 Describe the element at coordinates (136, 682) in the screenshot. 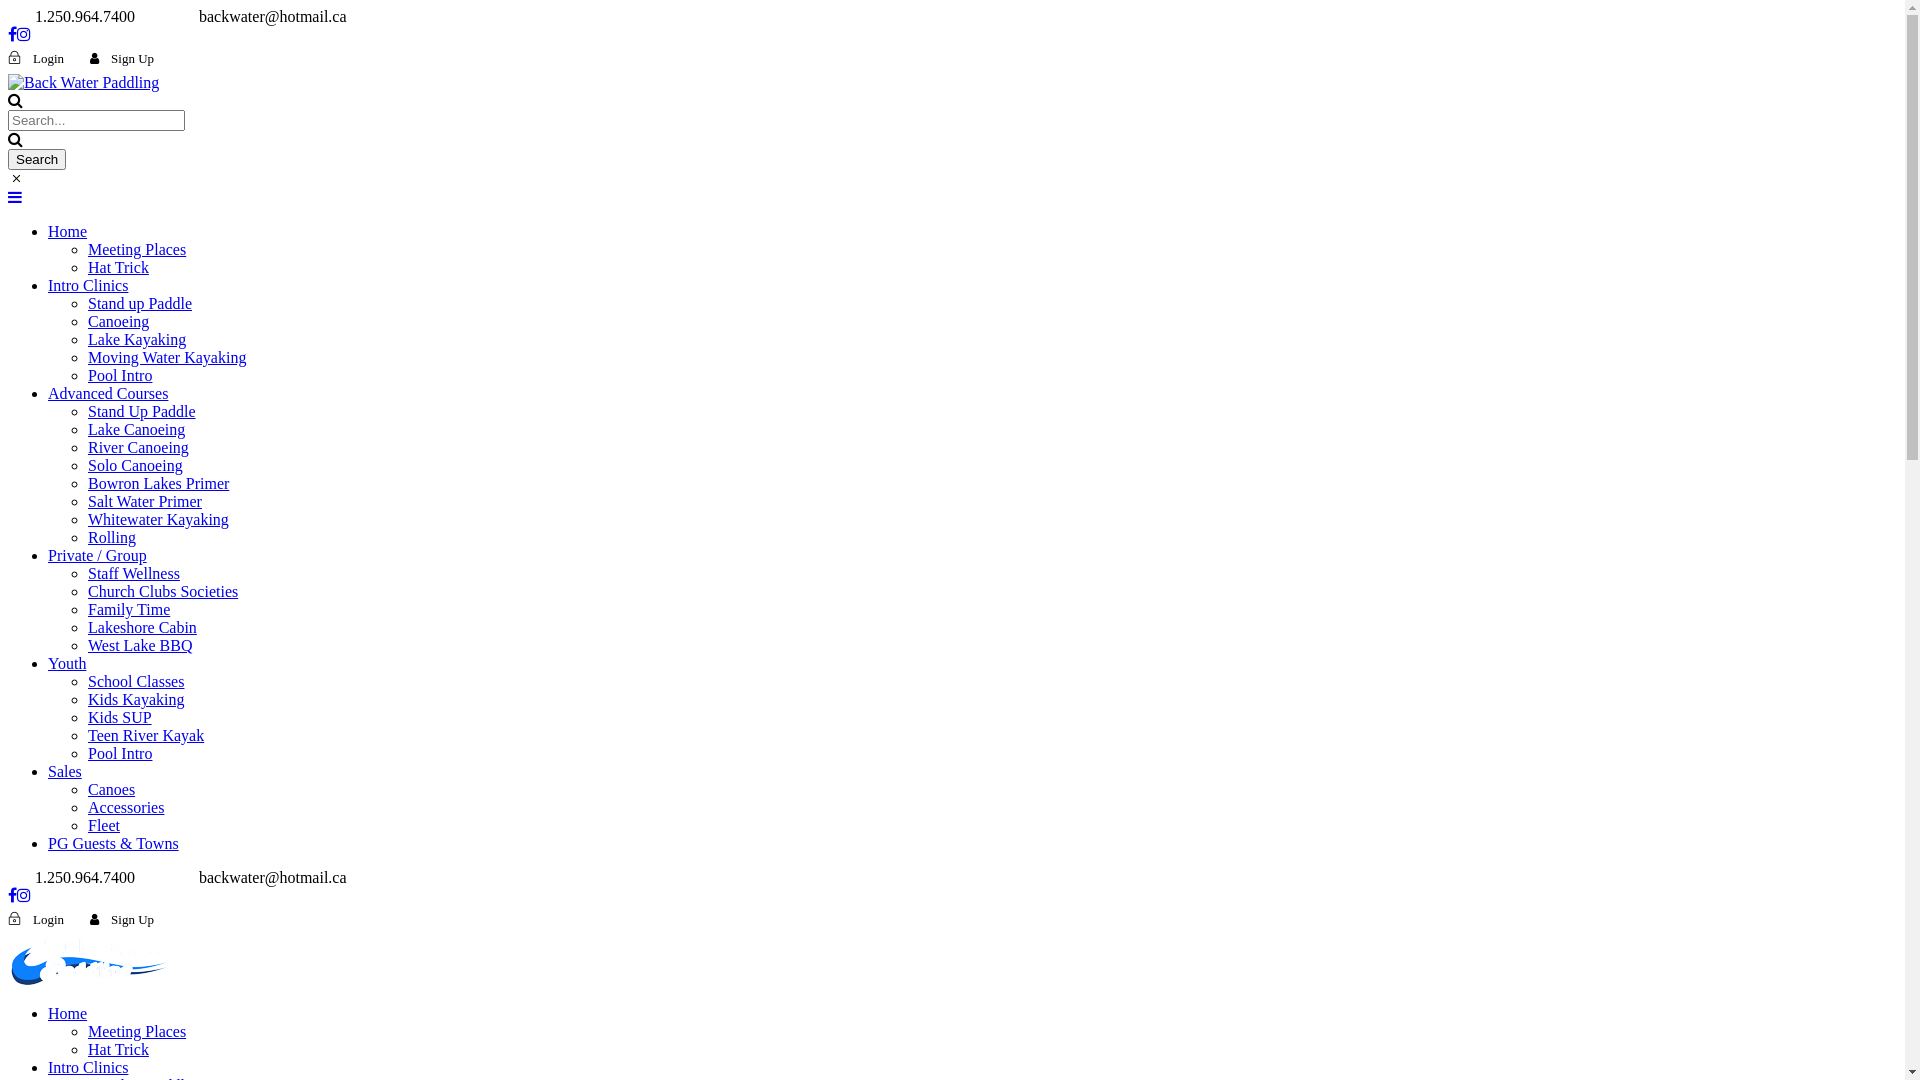

I see `School Classes` at that location.